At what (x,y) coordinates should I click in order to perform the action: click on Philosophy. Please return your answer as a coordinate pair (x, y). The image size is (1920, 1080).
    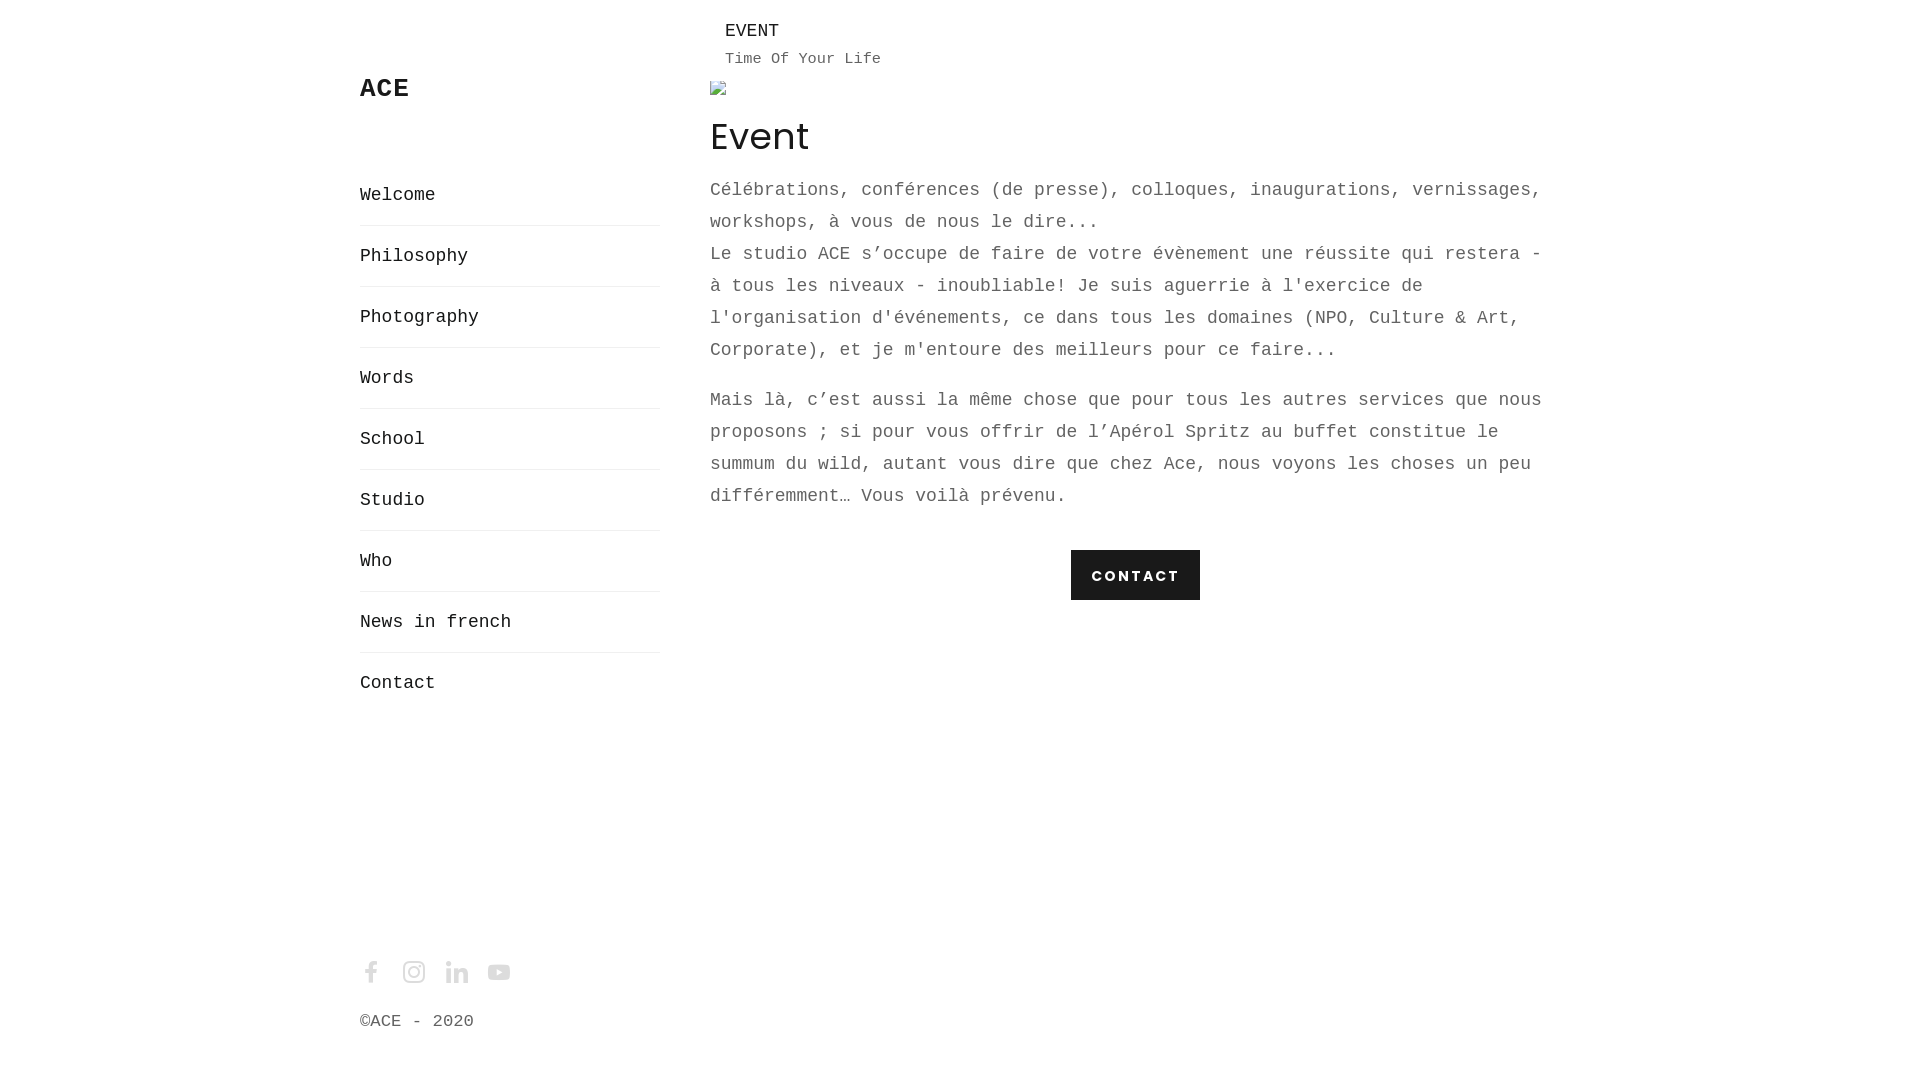
    Looking at the image, I should click on (510, 256).